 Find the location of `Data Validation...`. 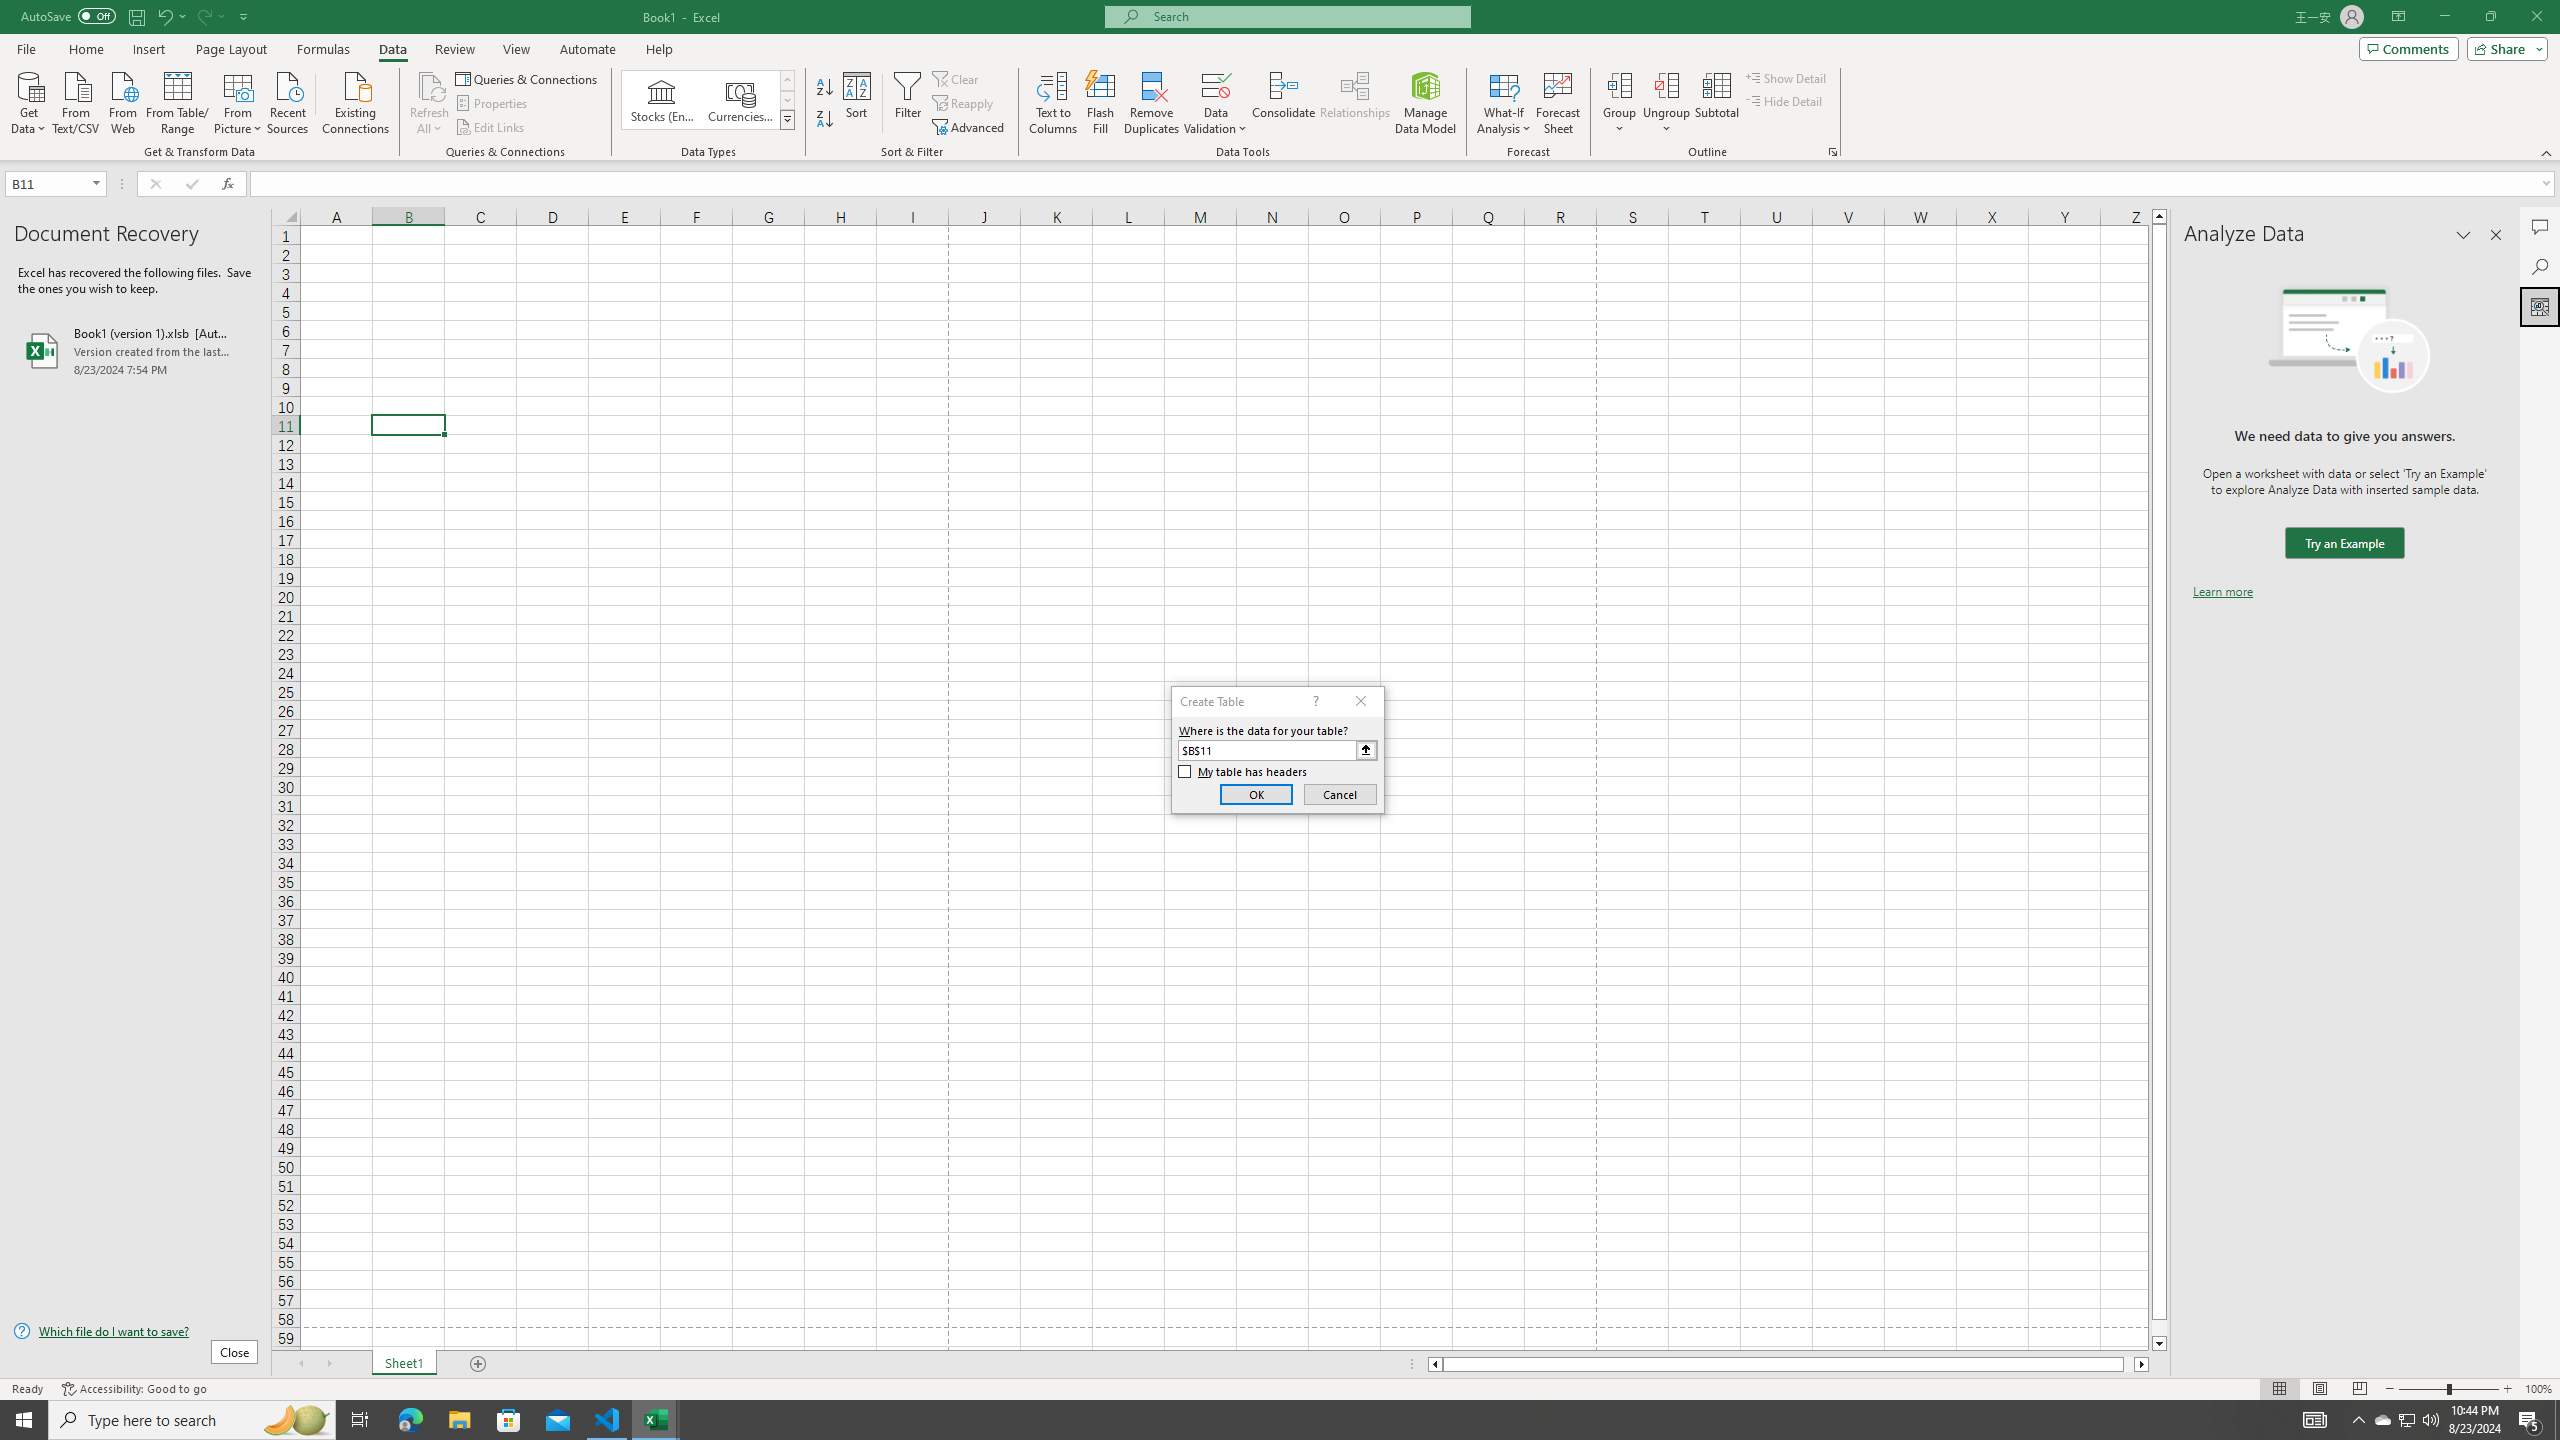

Data Validation... is located at coordinates (1216, 103).